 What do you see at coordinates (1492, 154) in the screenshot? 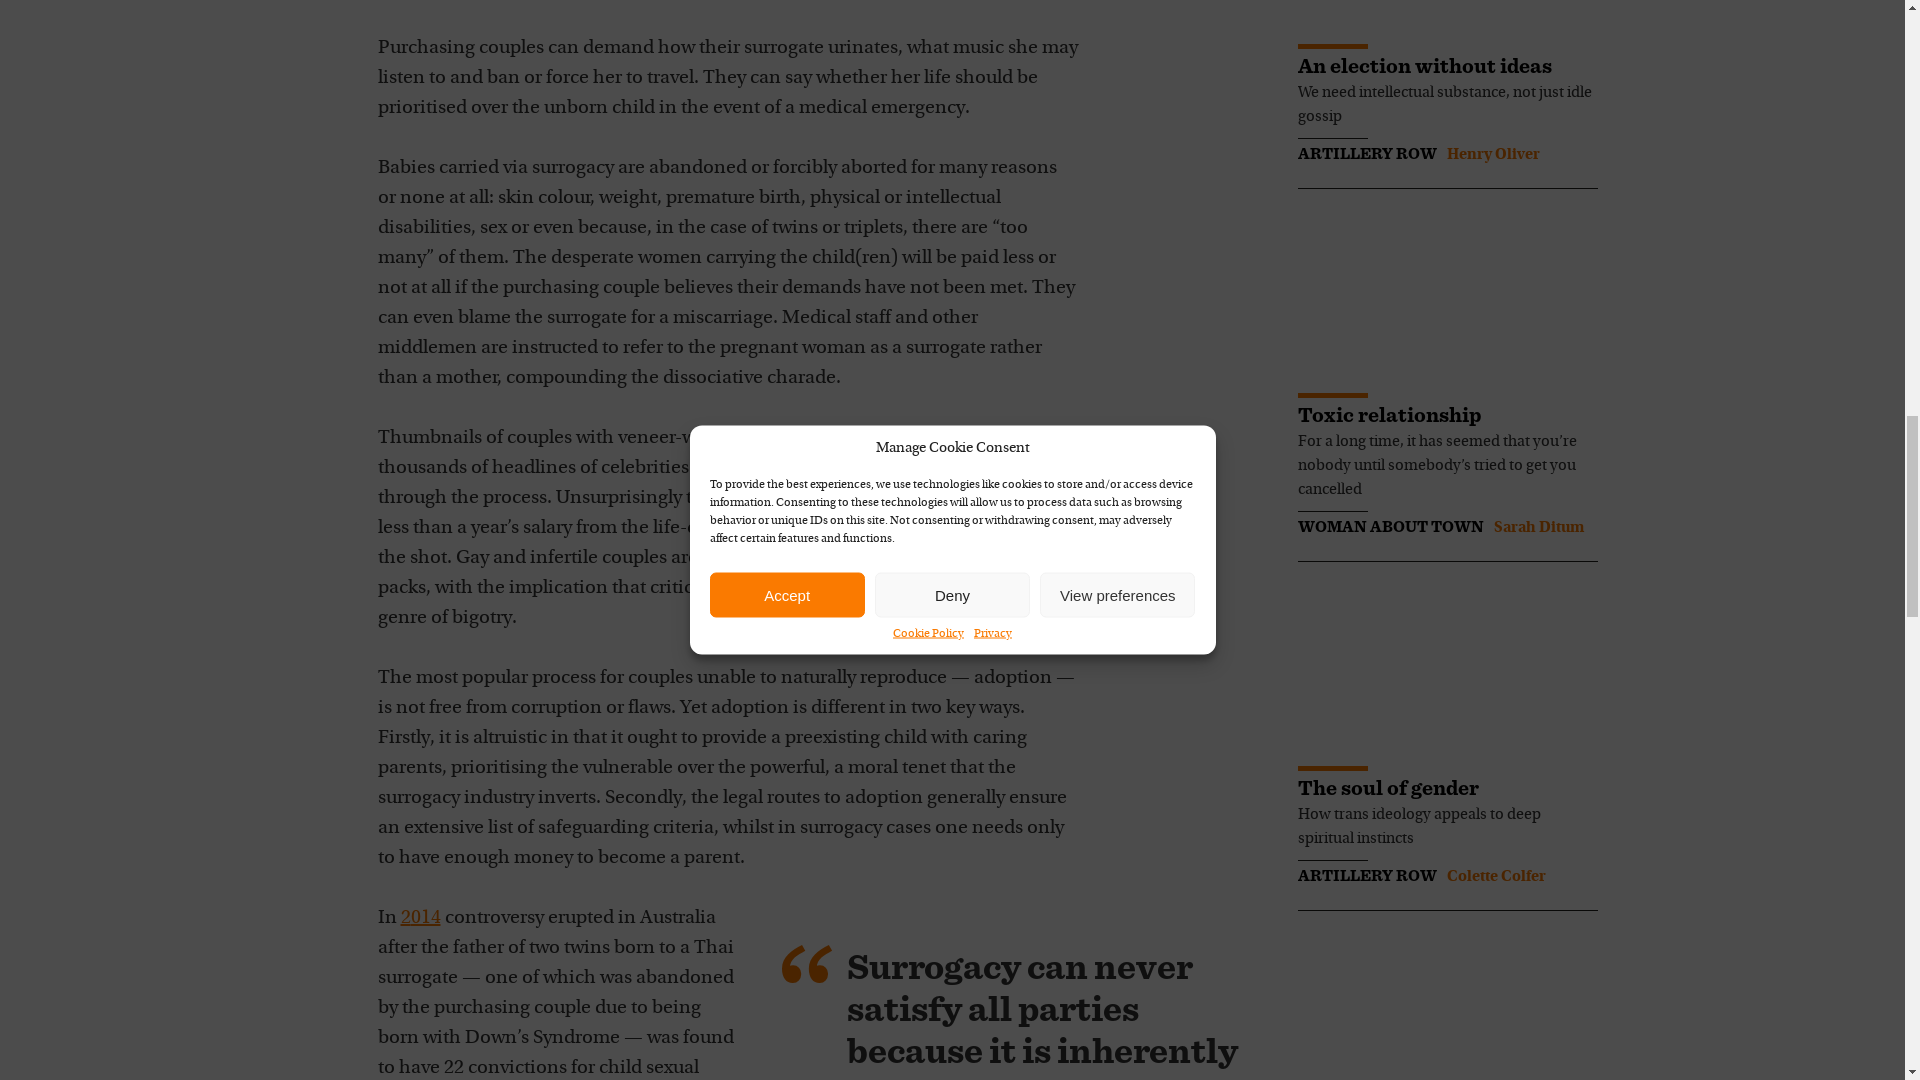
I see `Posts by Henry Oliver` at bounding box center [1492, 154].